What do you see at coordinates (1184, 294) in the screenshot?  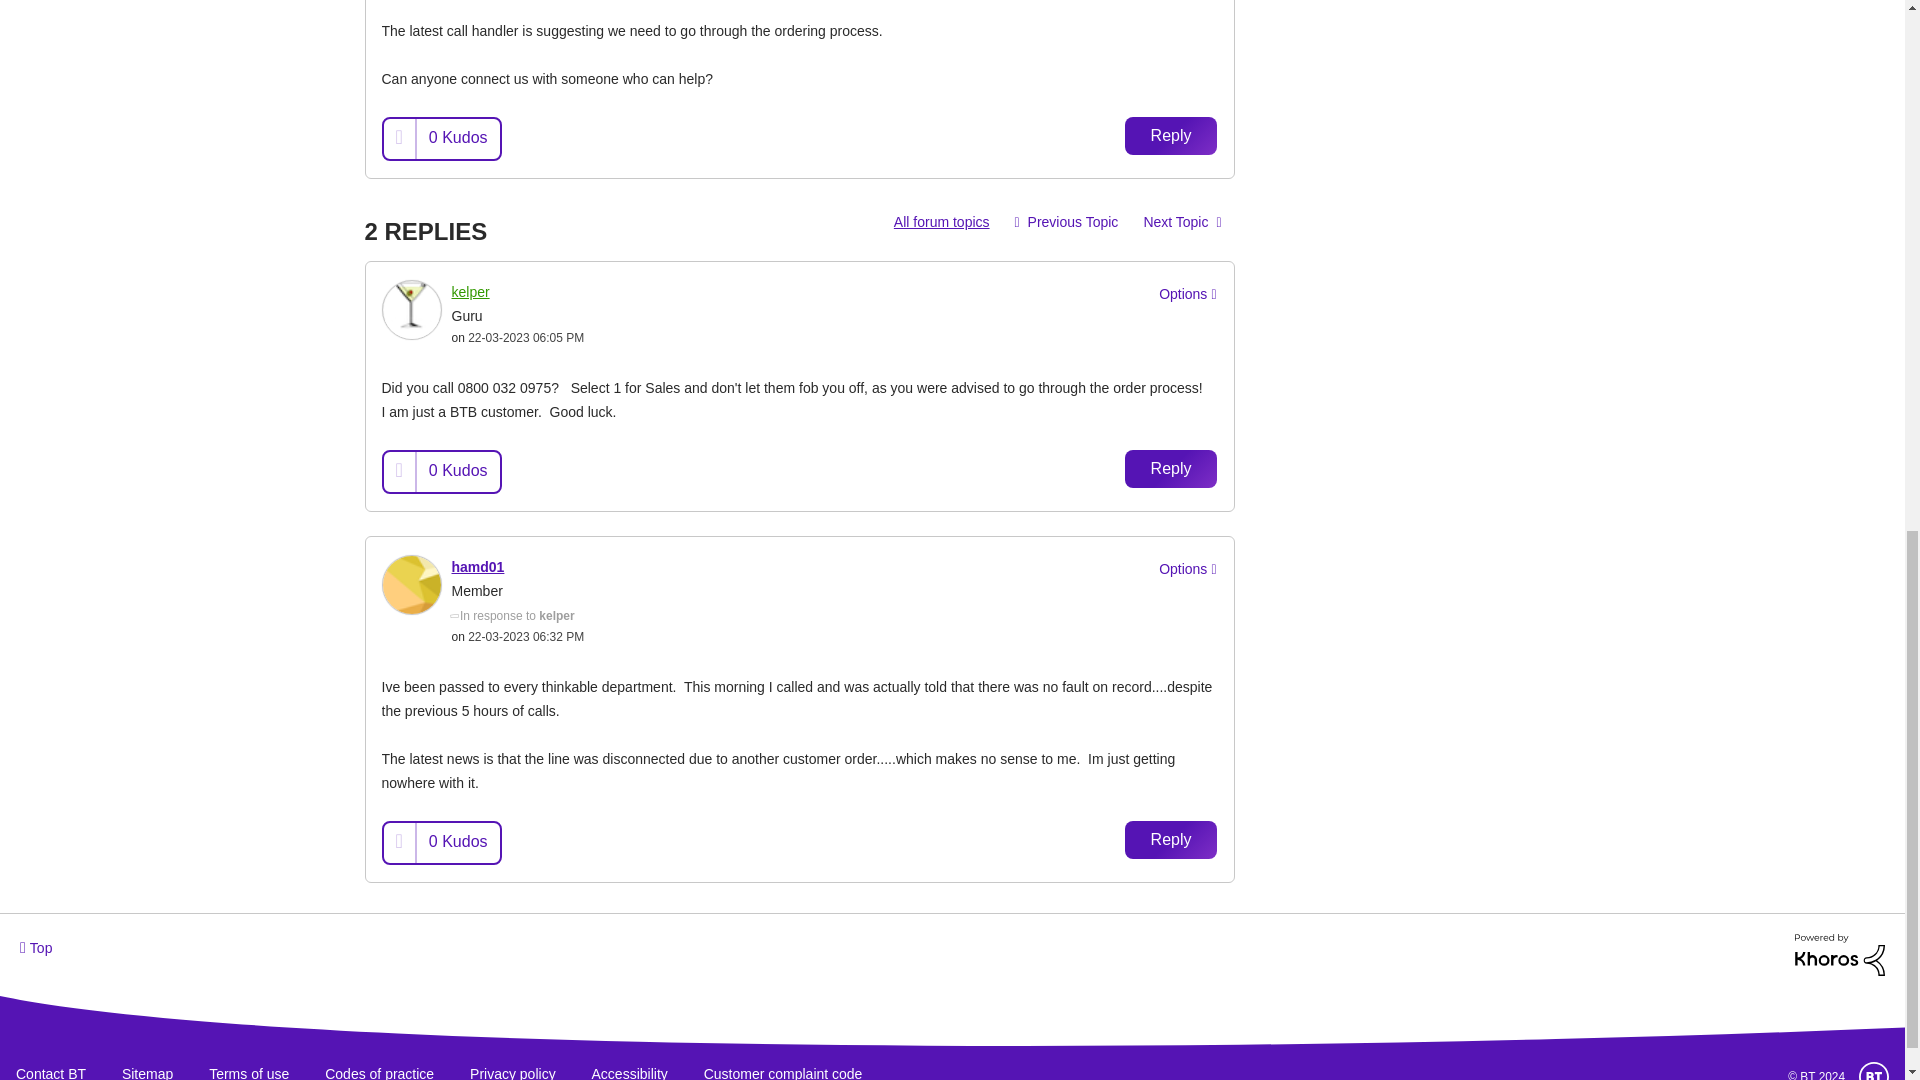 I see `Show option menu` at bounding box center [1184, 294].